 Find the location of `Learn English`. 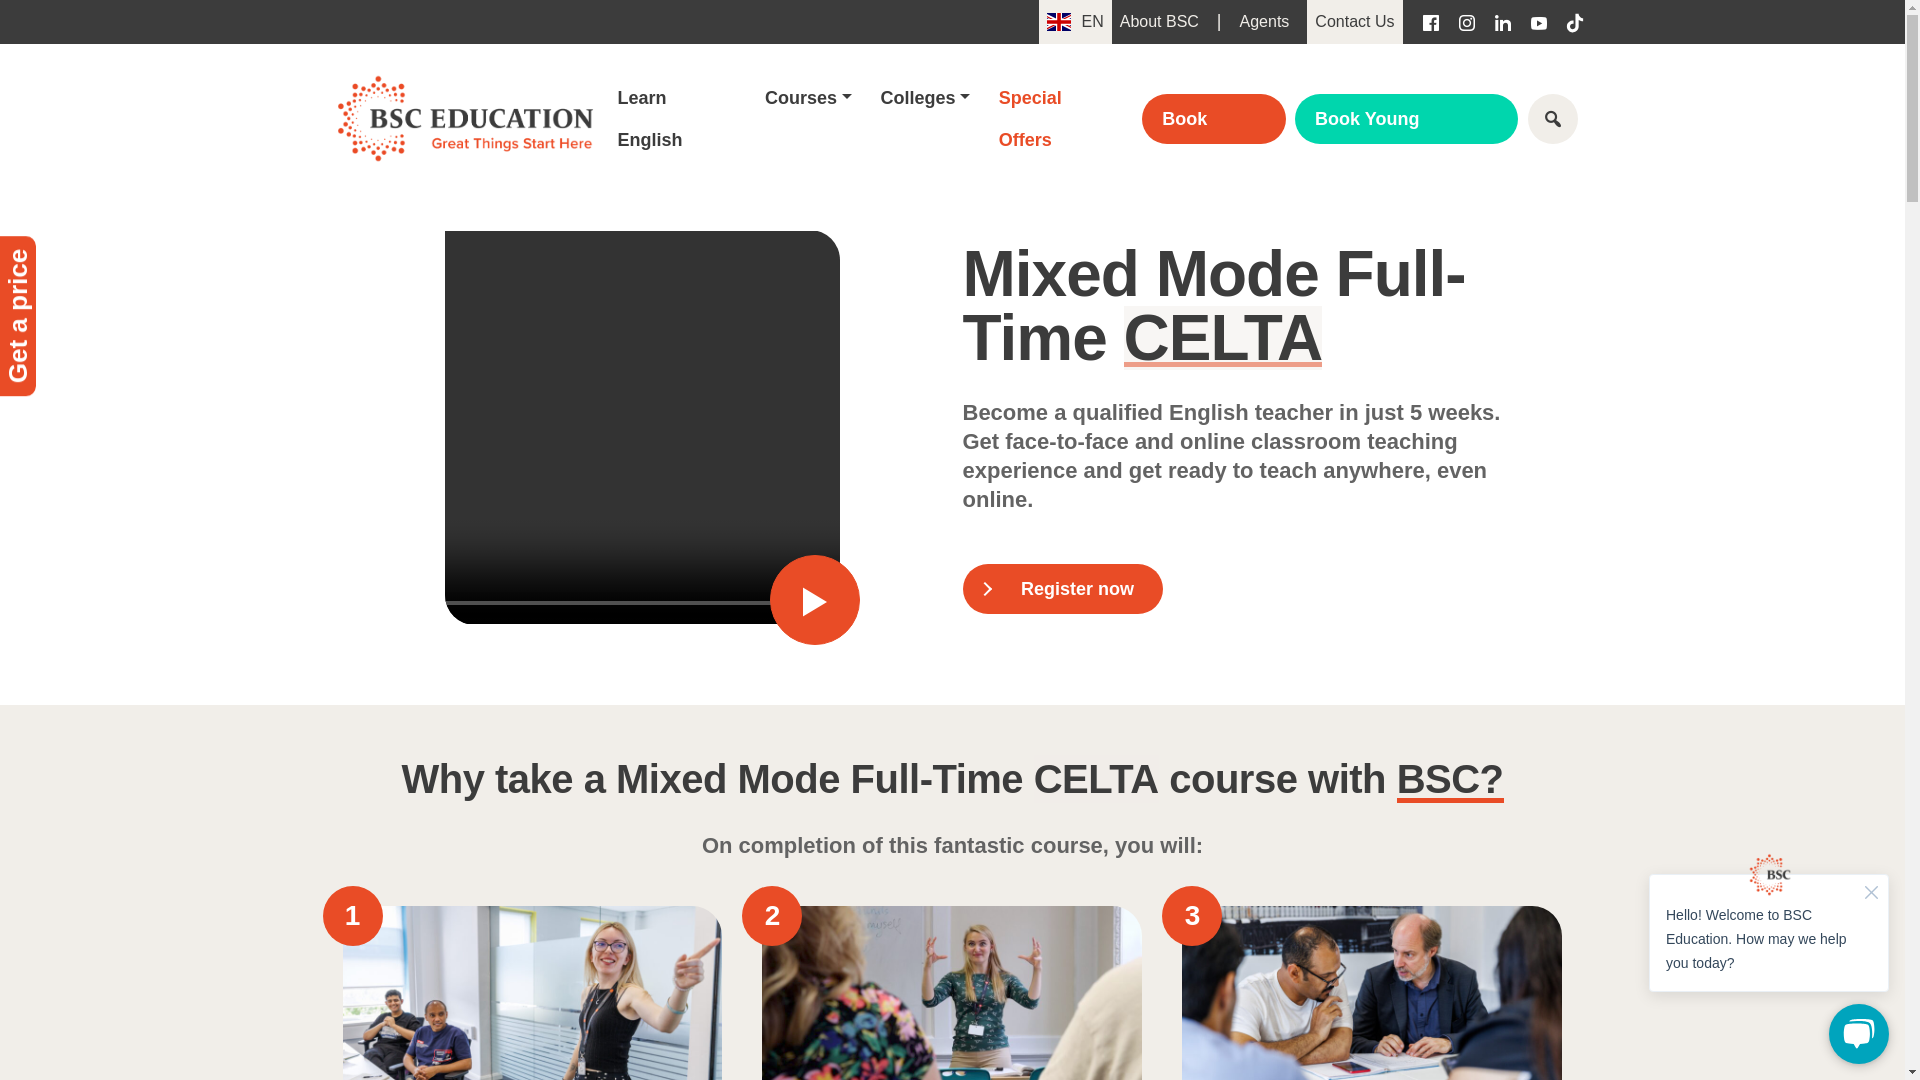

Learn English is located at coordinates (676, 118).